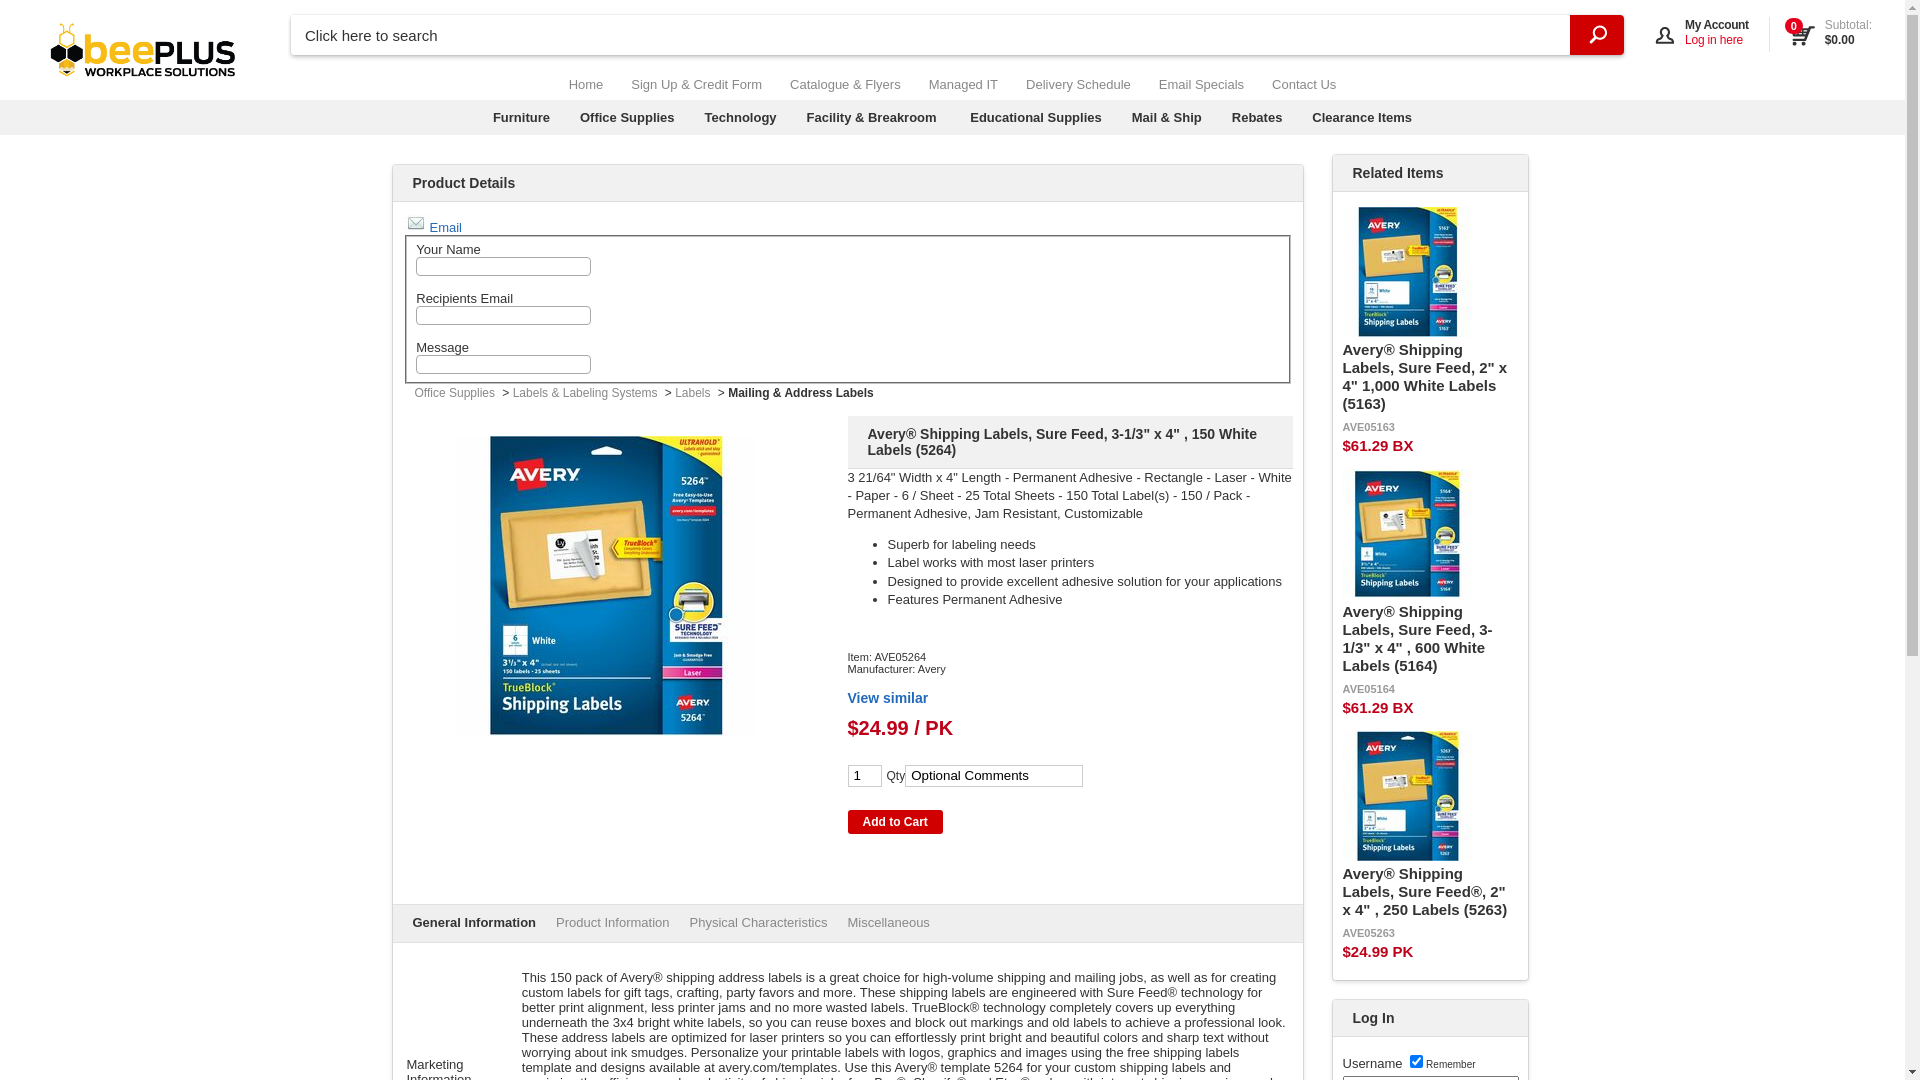 This screenshot has width=1920, height=1080. Describe the element at coordinates (144, 50) in the screenshot. I see `beePLUS Workplace Solutions` at that location.